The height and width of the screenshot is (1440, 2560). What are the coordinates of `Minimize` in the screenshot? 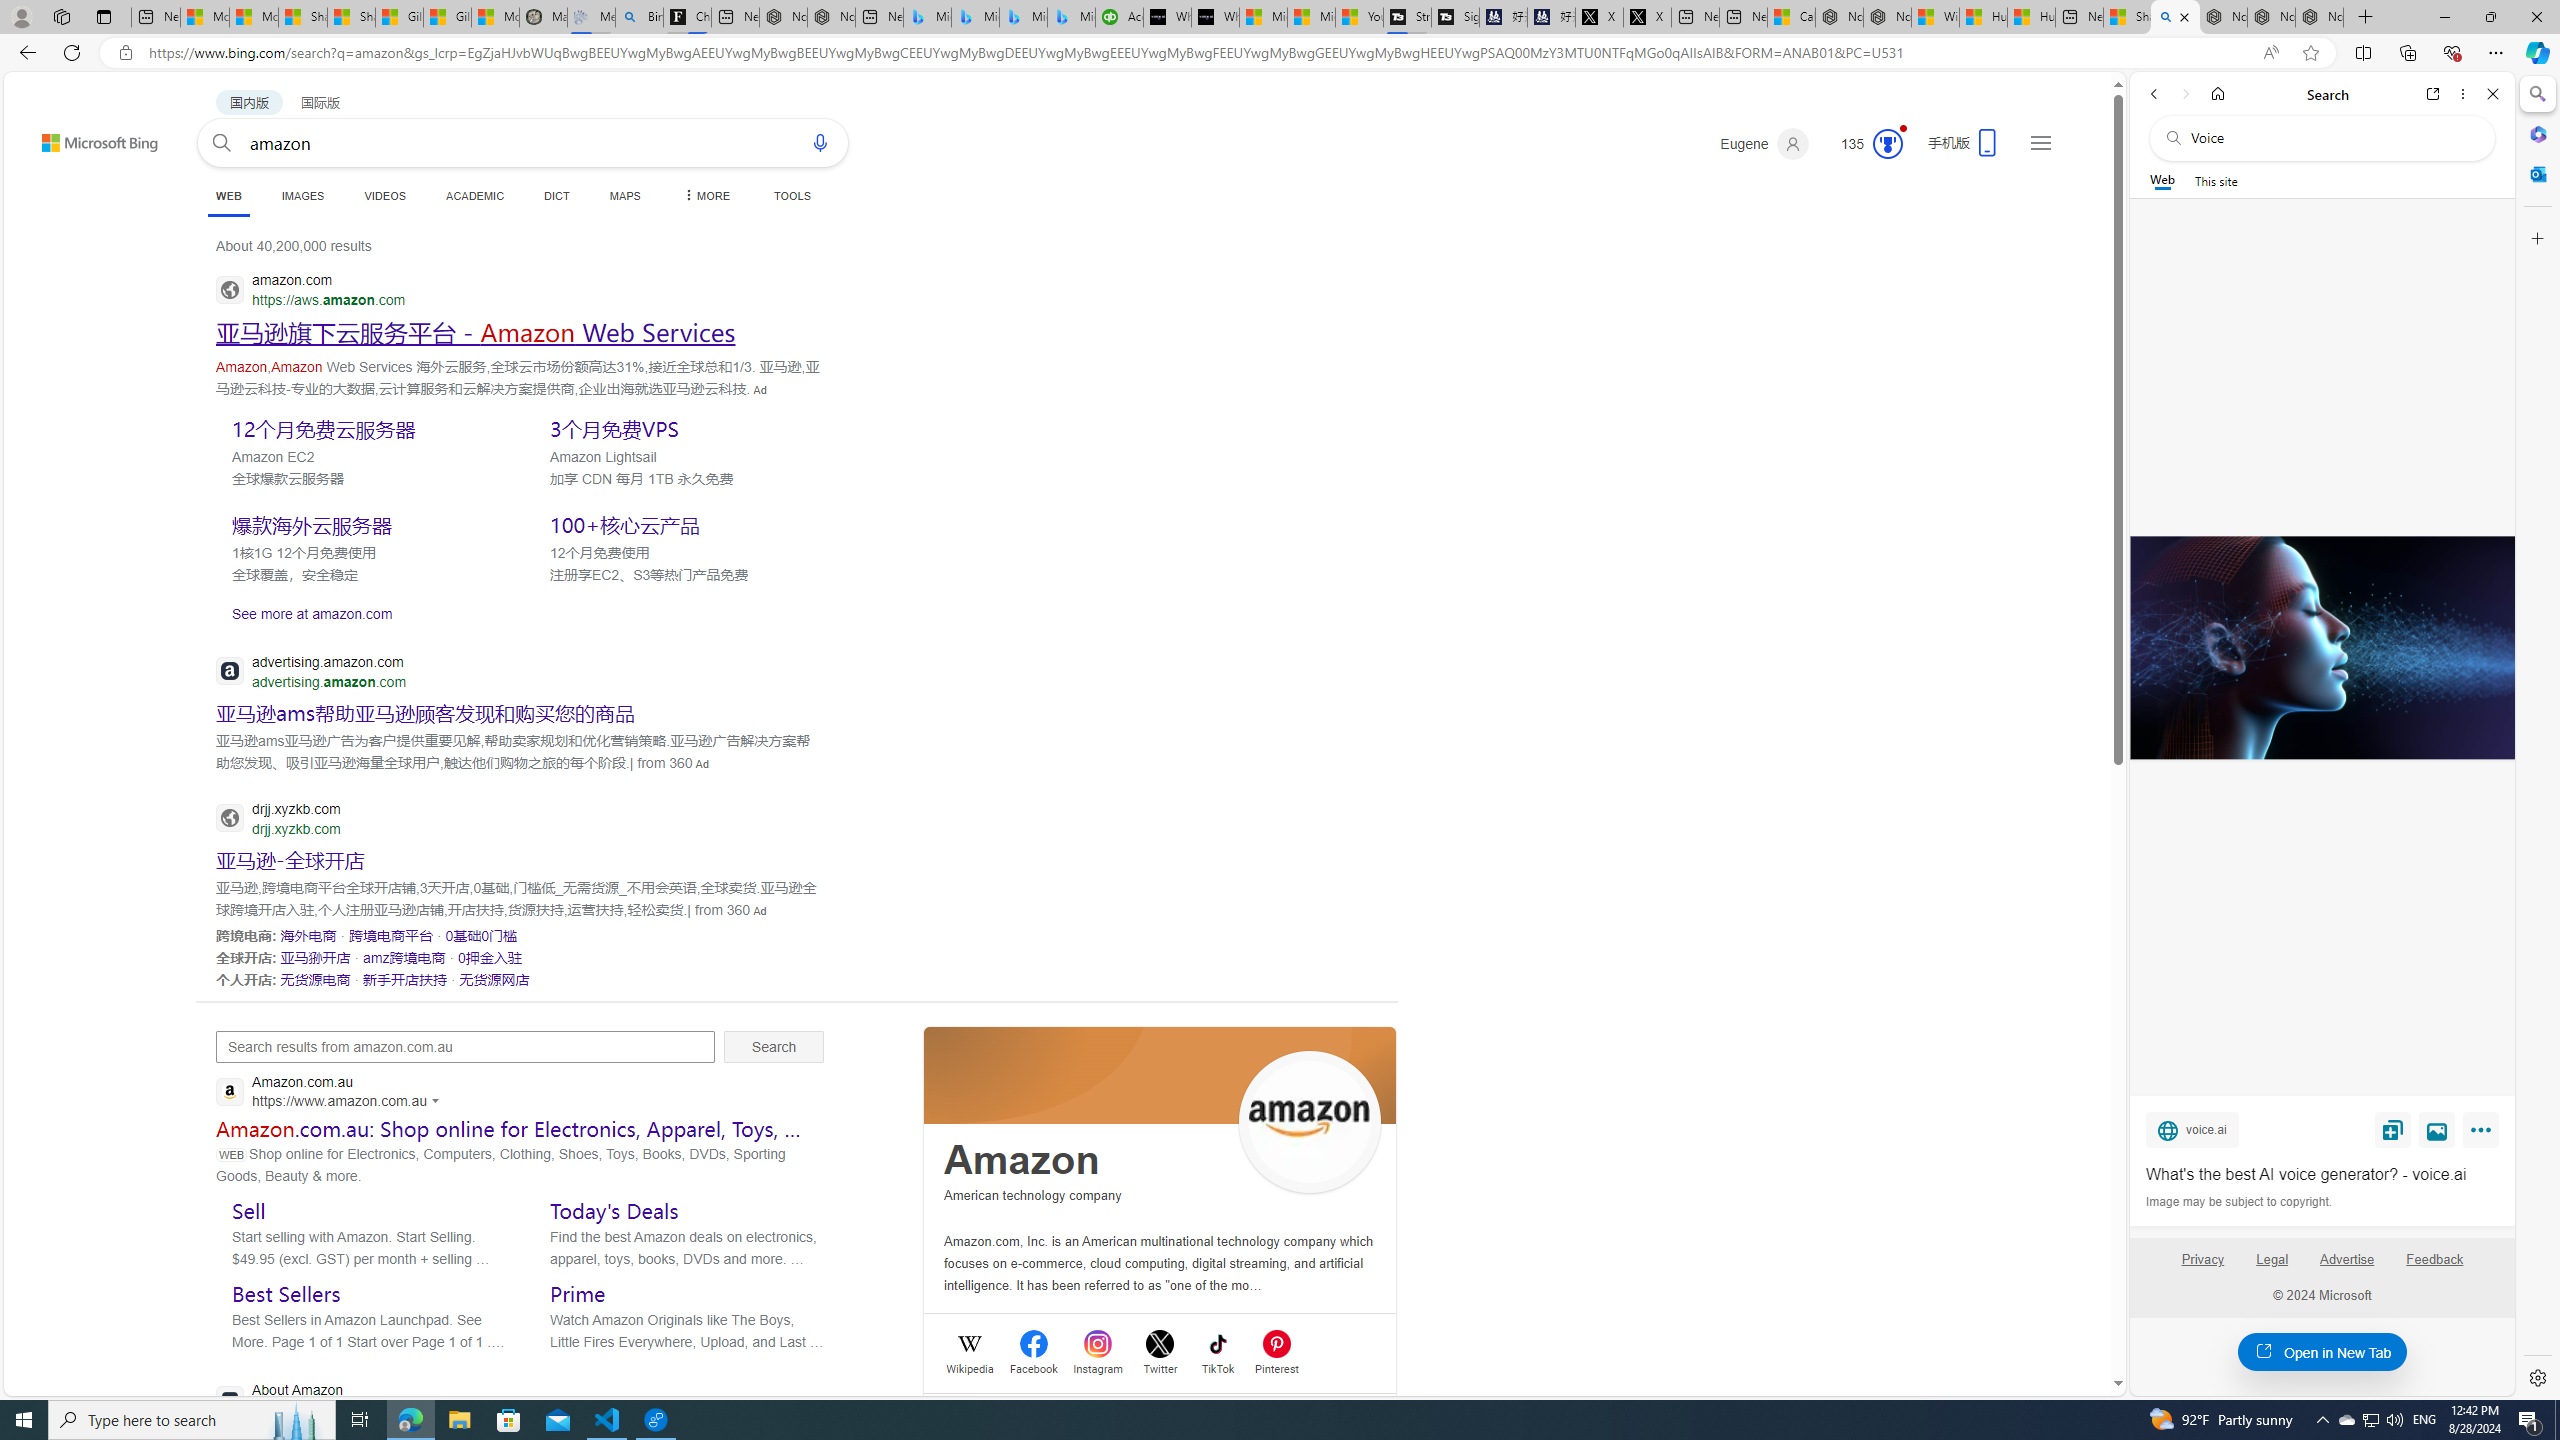 It's located at (2444, 17).